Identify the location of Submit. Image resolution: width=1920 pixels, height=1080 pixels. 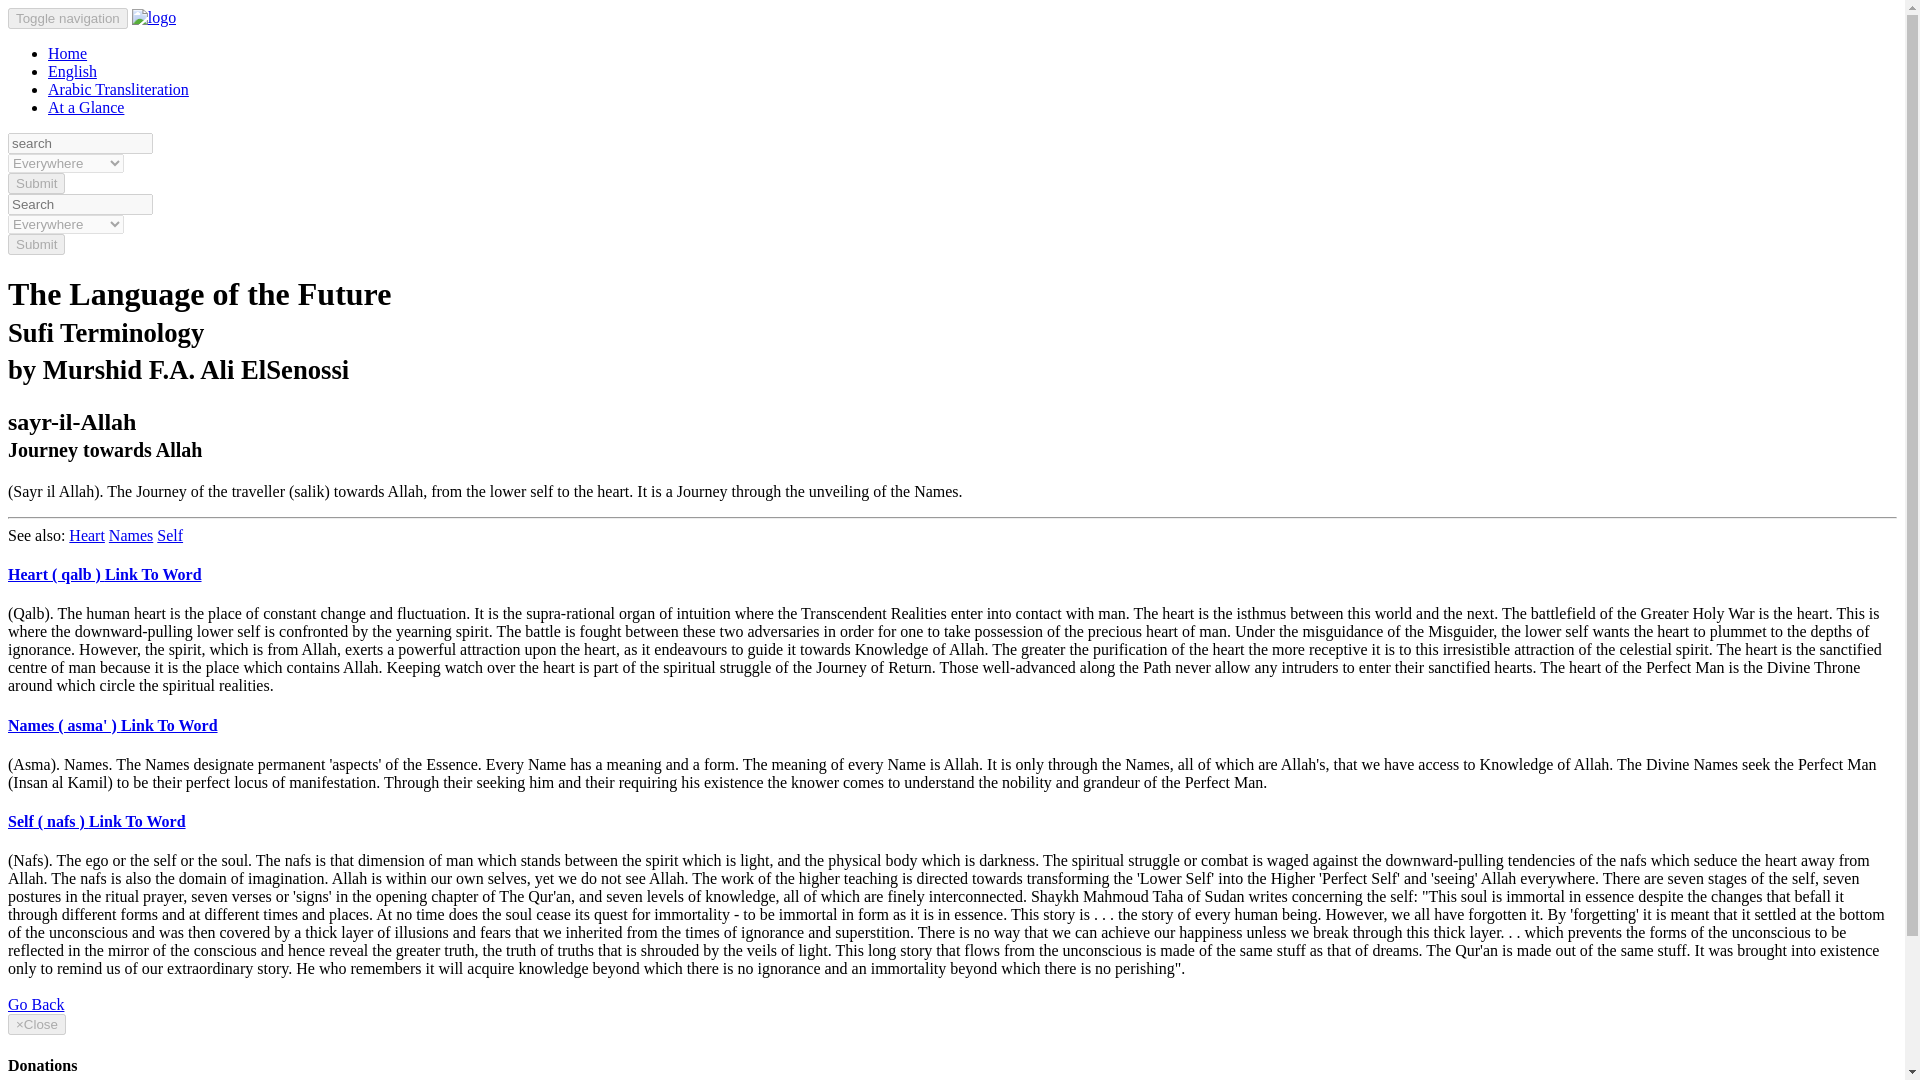
(36, 183).